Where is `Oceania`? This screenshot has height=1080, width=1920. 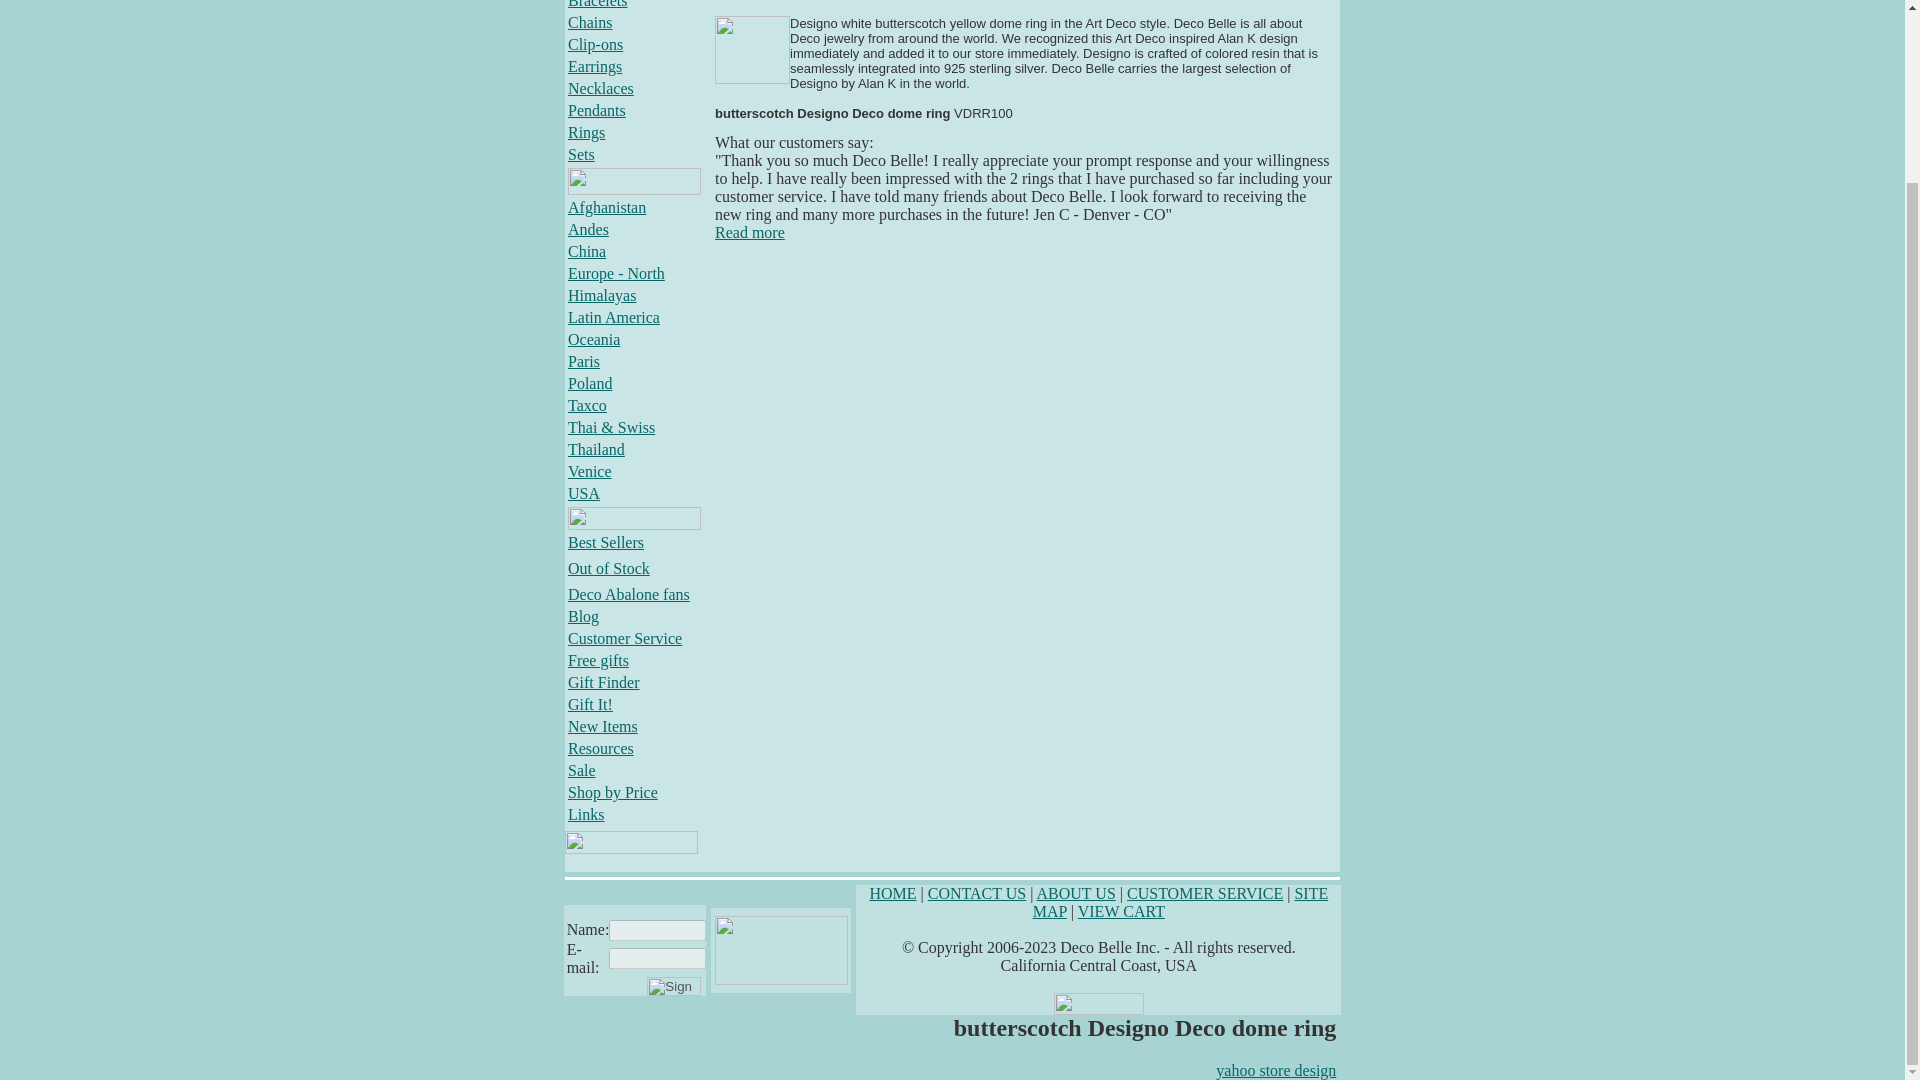 Oceania is located at coordinates (594, 338).